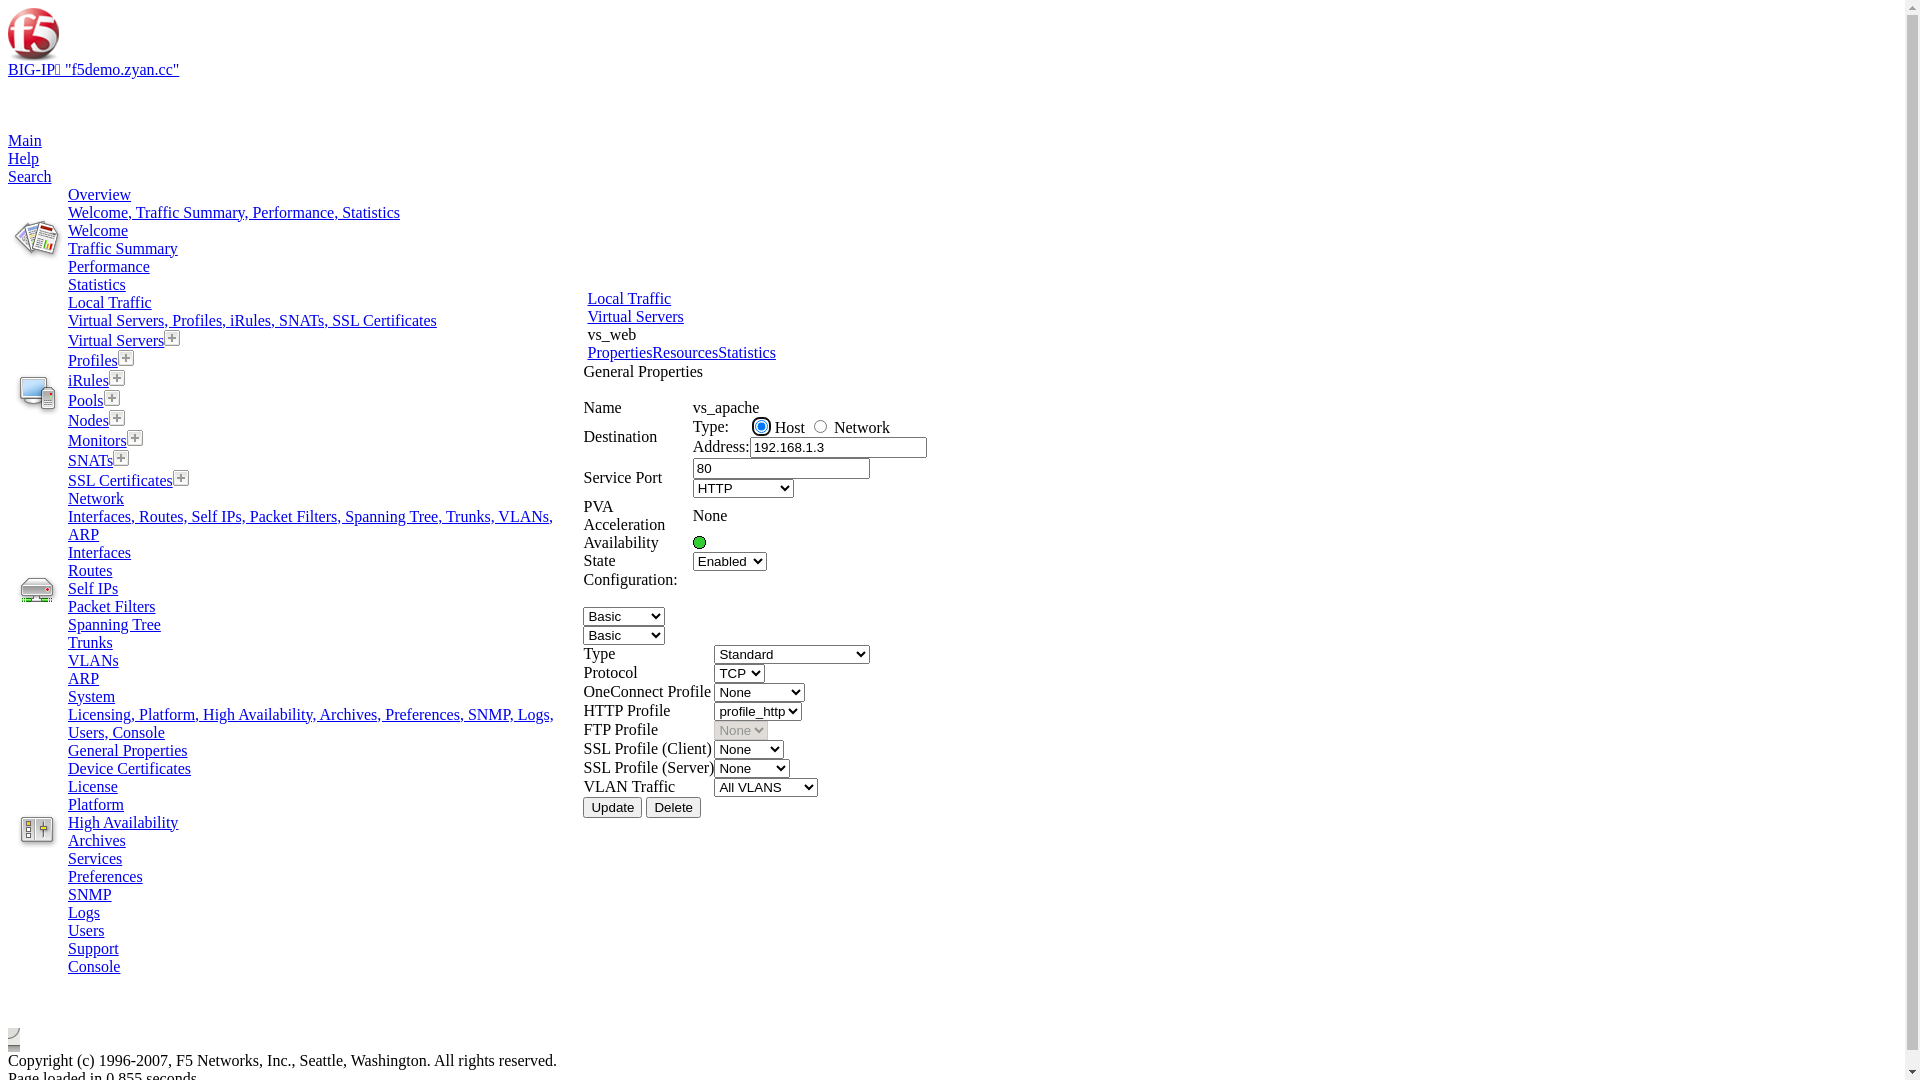 This screenshot has width=1920, height=1080. I want to click on 192.168.1.3, so click(838, 446).